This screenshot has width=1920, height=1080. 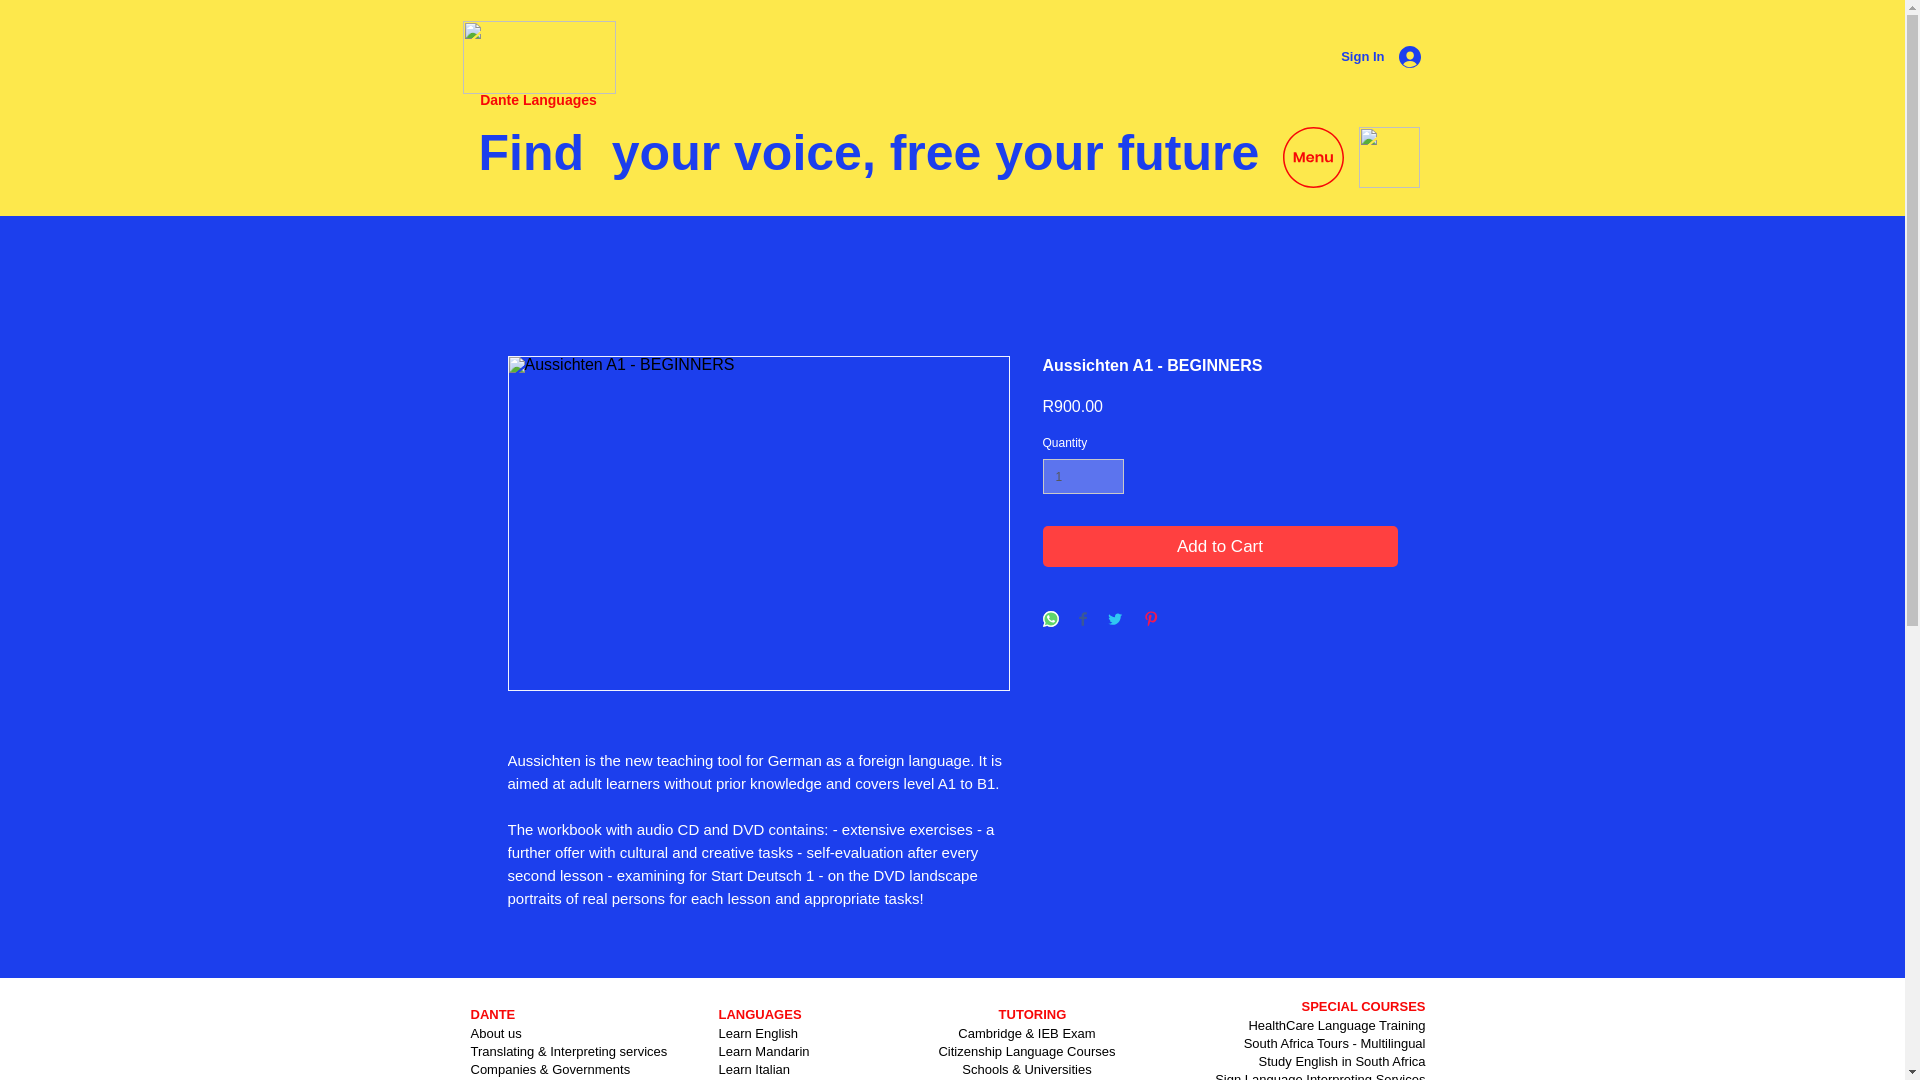 What do you see at coordinates (758, 1034) in the screenshot?
I see `Learn English` at bounding box center [758, 1034].